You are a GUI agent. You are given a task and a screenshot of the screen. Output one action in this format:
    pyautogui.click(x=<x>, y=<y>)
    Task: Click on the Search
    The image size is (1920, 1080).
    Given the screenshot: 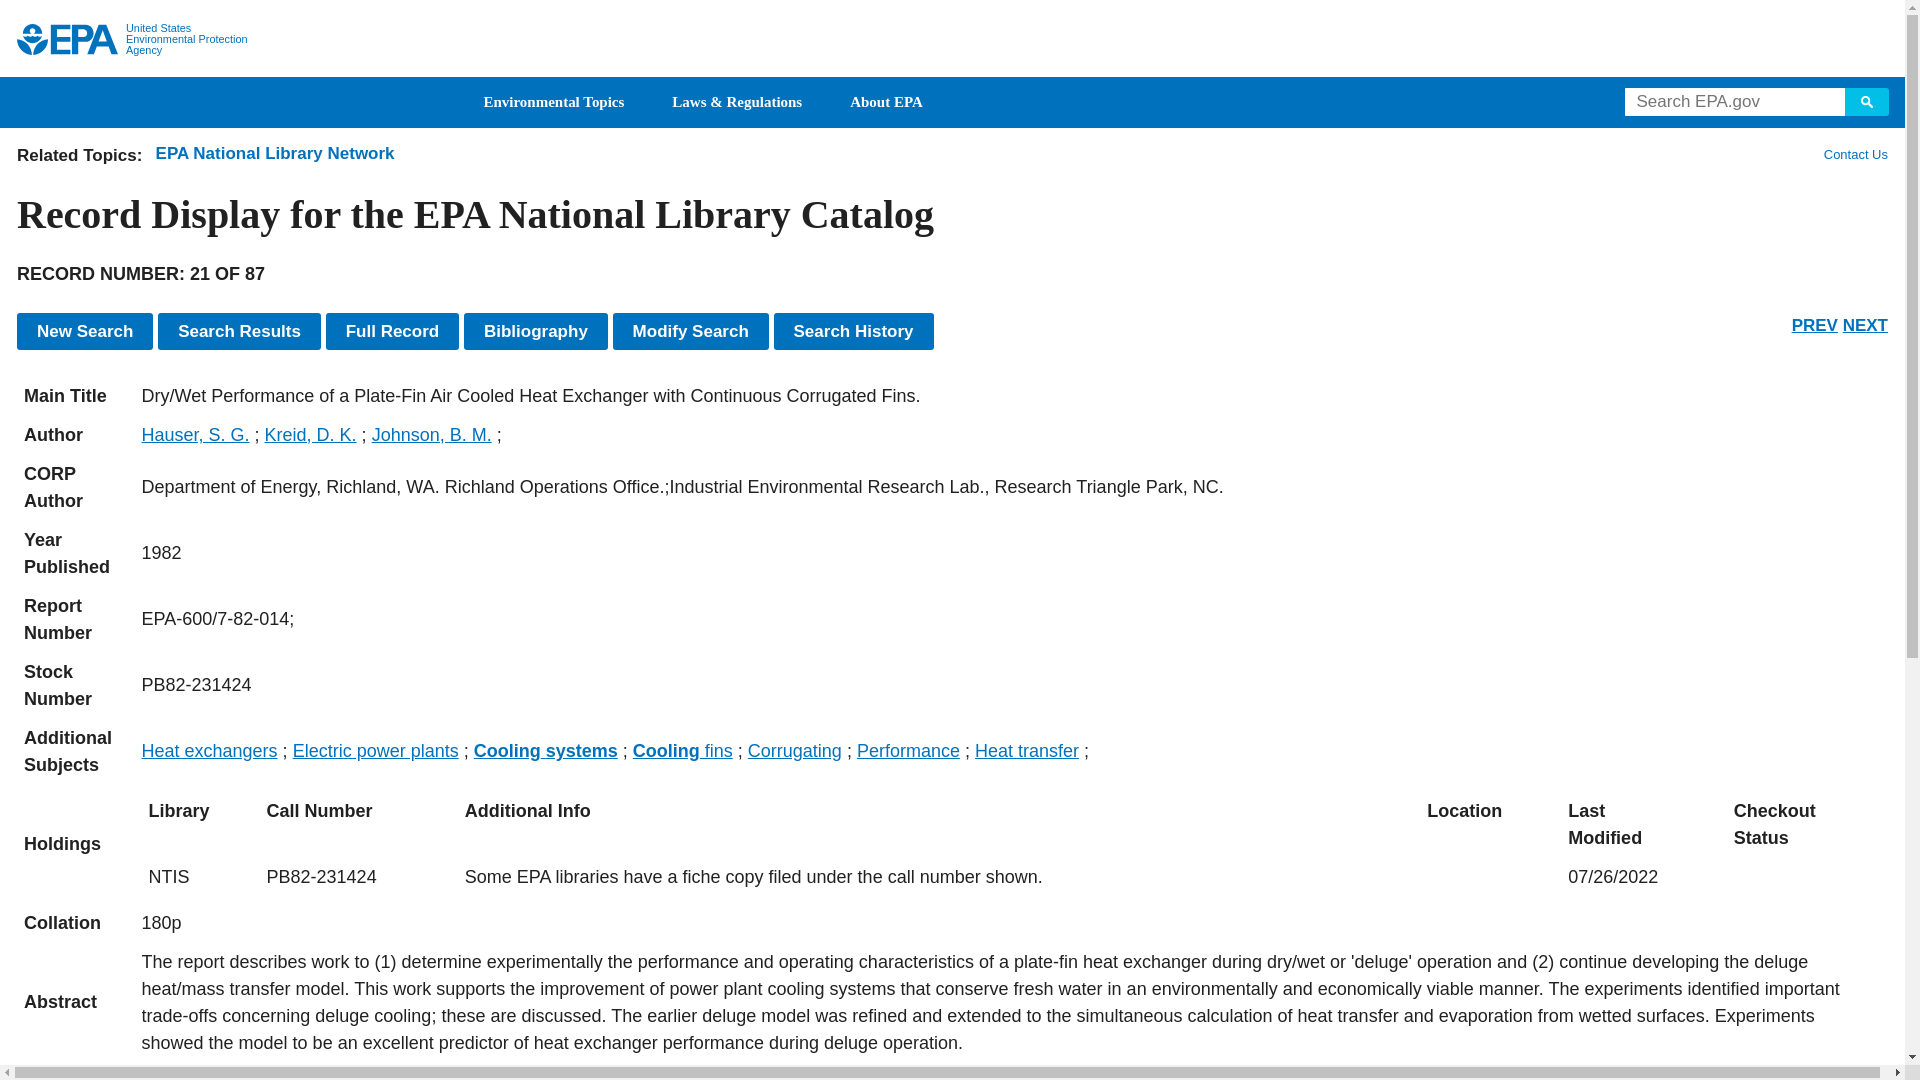 What is the action you would take?
    pyautogui.click(x=1867, y=101)
    